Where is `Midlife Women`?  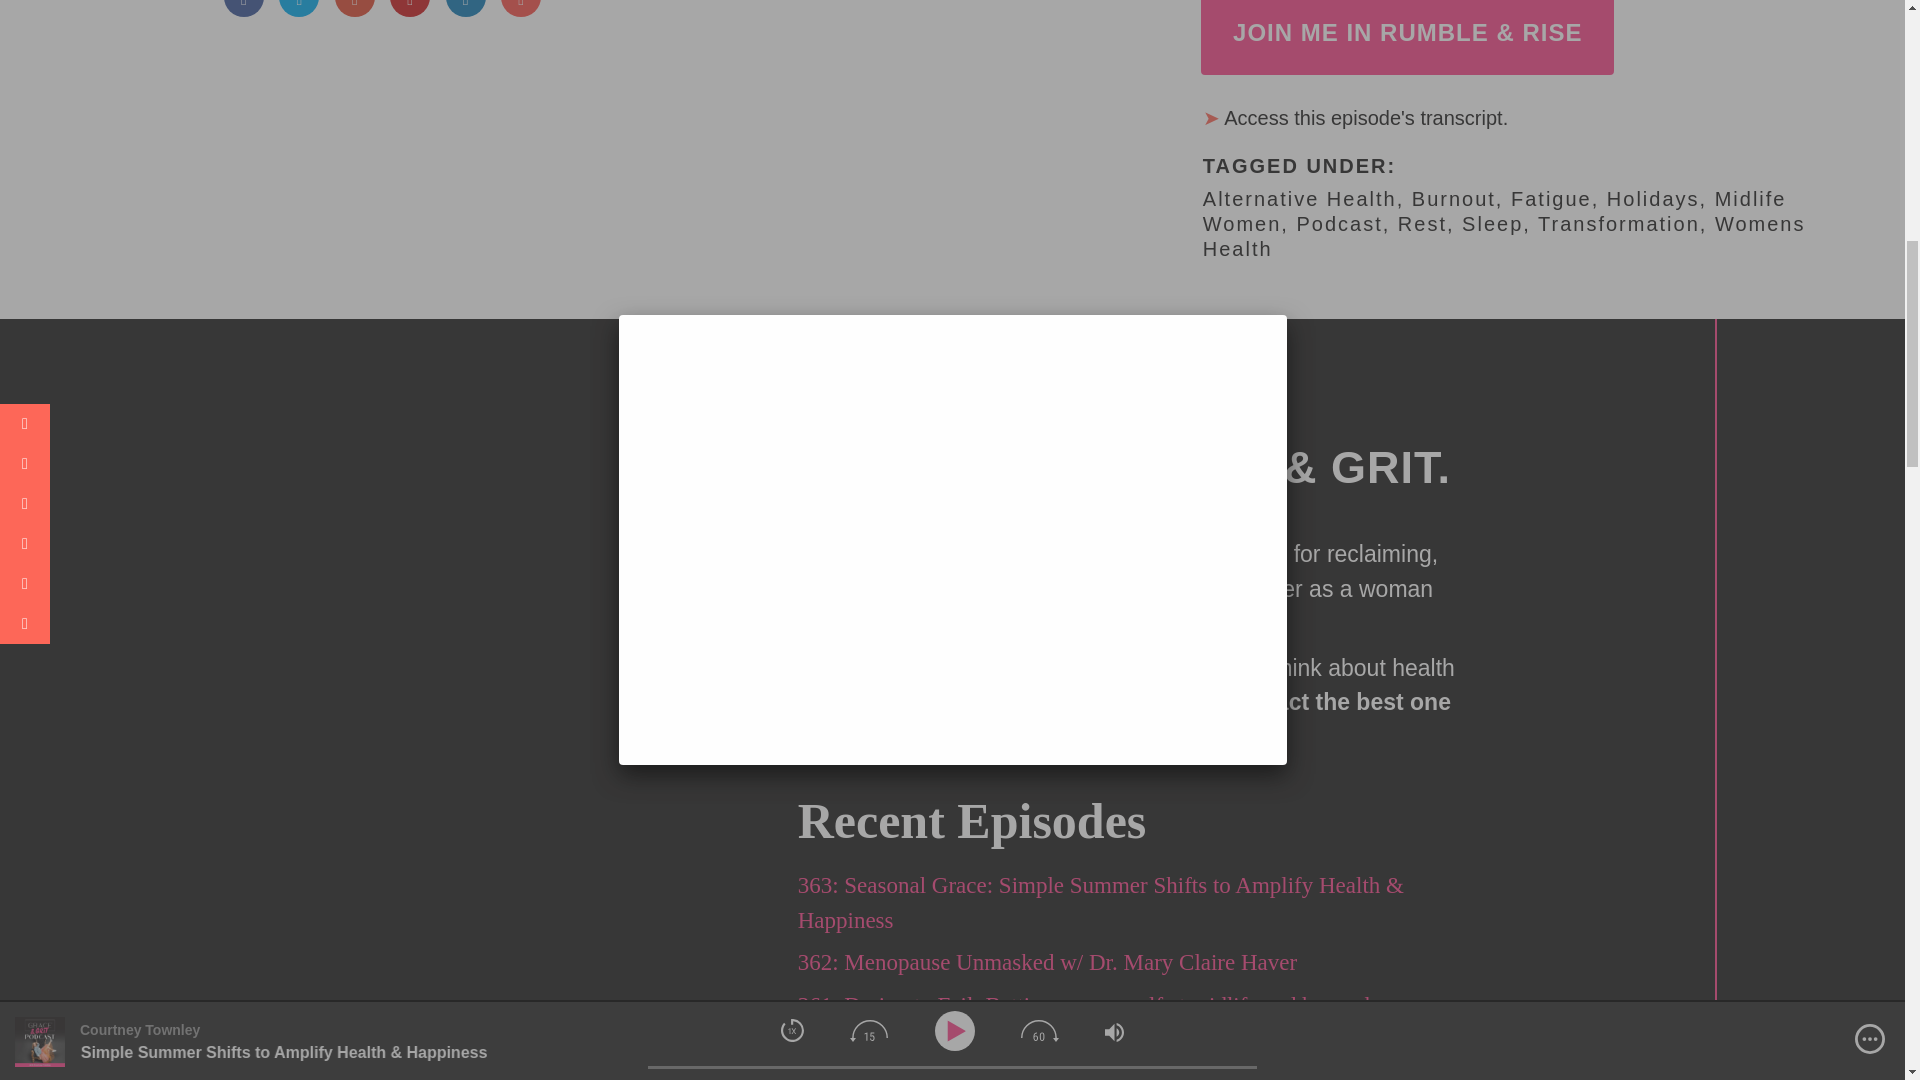 Midlife Women is located at coordinates (1495, 211).